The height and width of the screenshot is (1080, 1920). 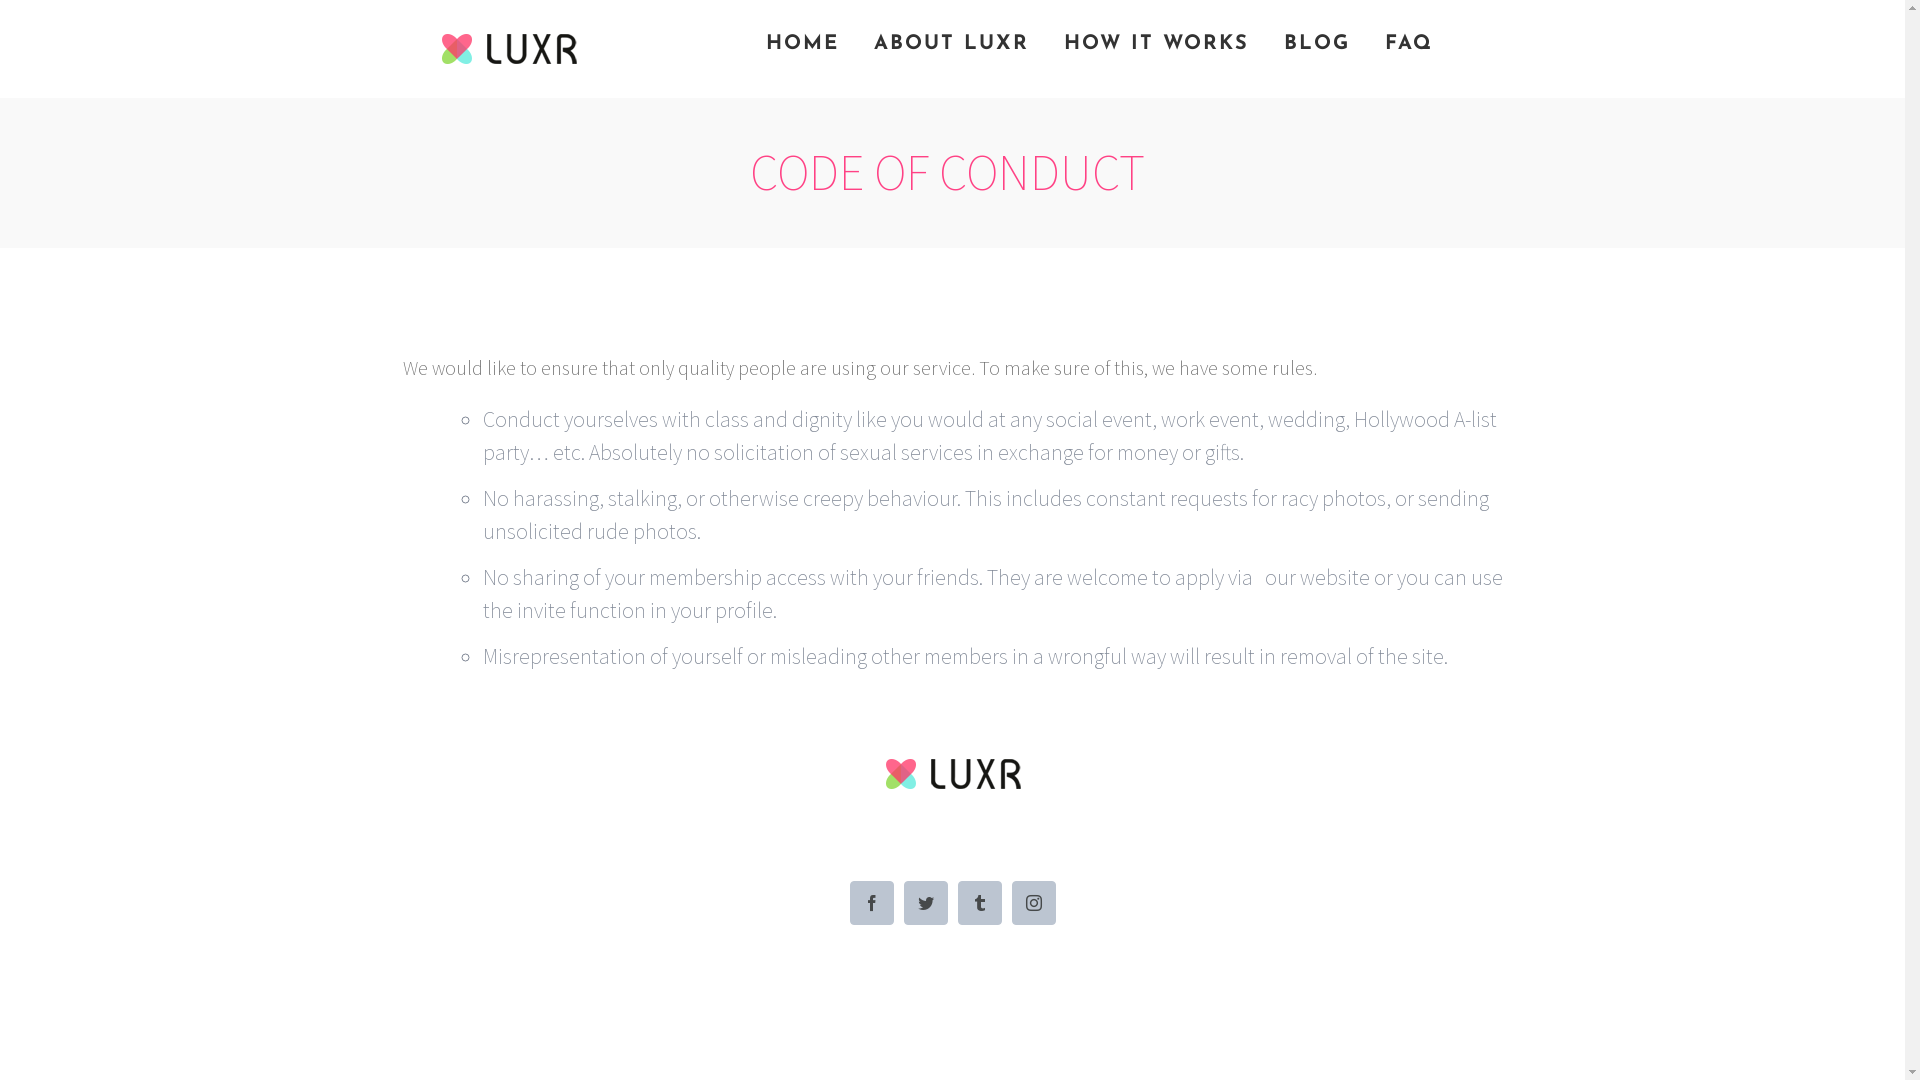 What do you see at coordinates (1408, 42) in the screenshot?
I see `FAQ` at bounding box center [1408, 42].